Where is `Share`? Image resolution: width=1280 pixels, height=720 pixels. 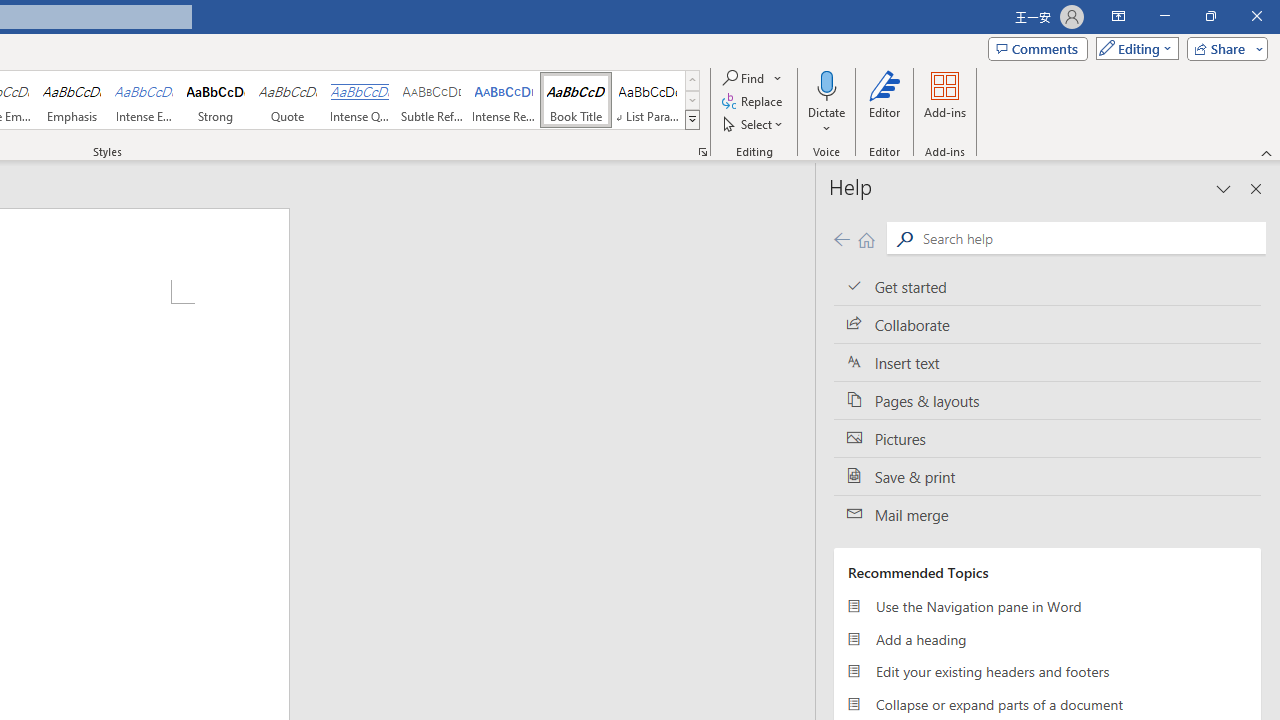
Share is located at coordinates (1223, 48).